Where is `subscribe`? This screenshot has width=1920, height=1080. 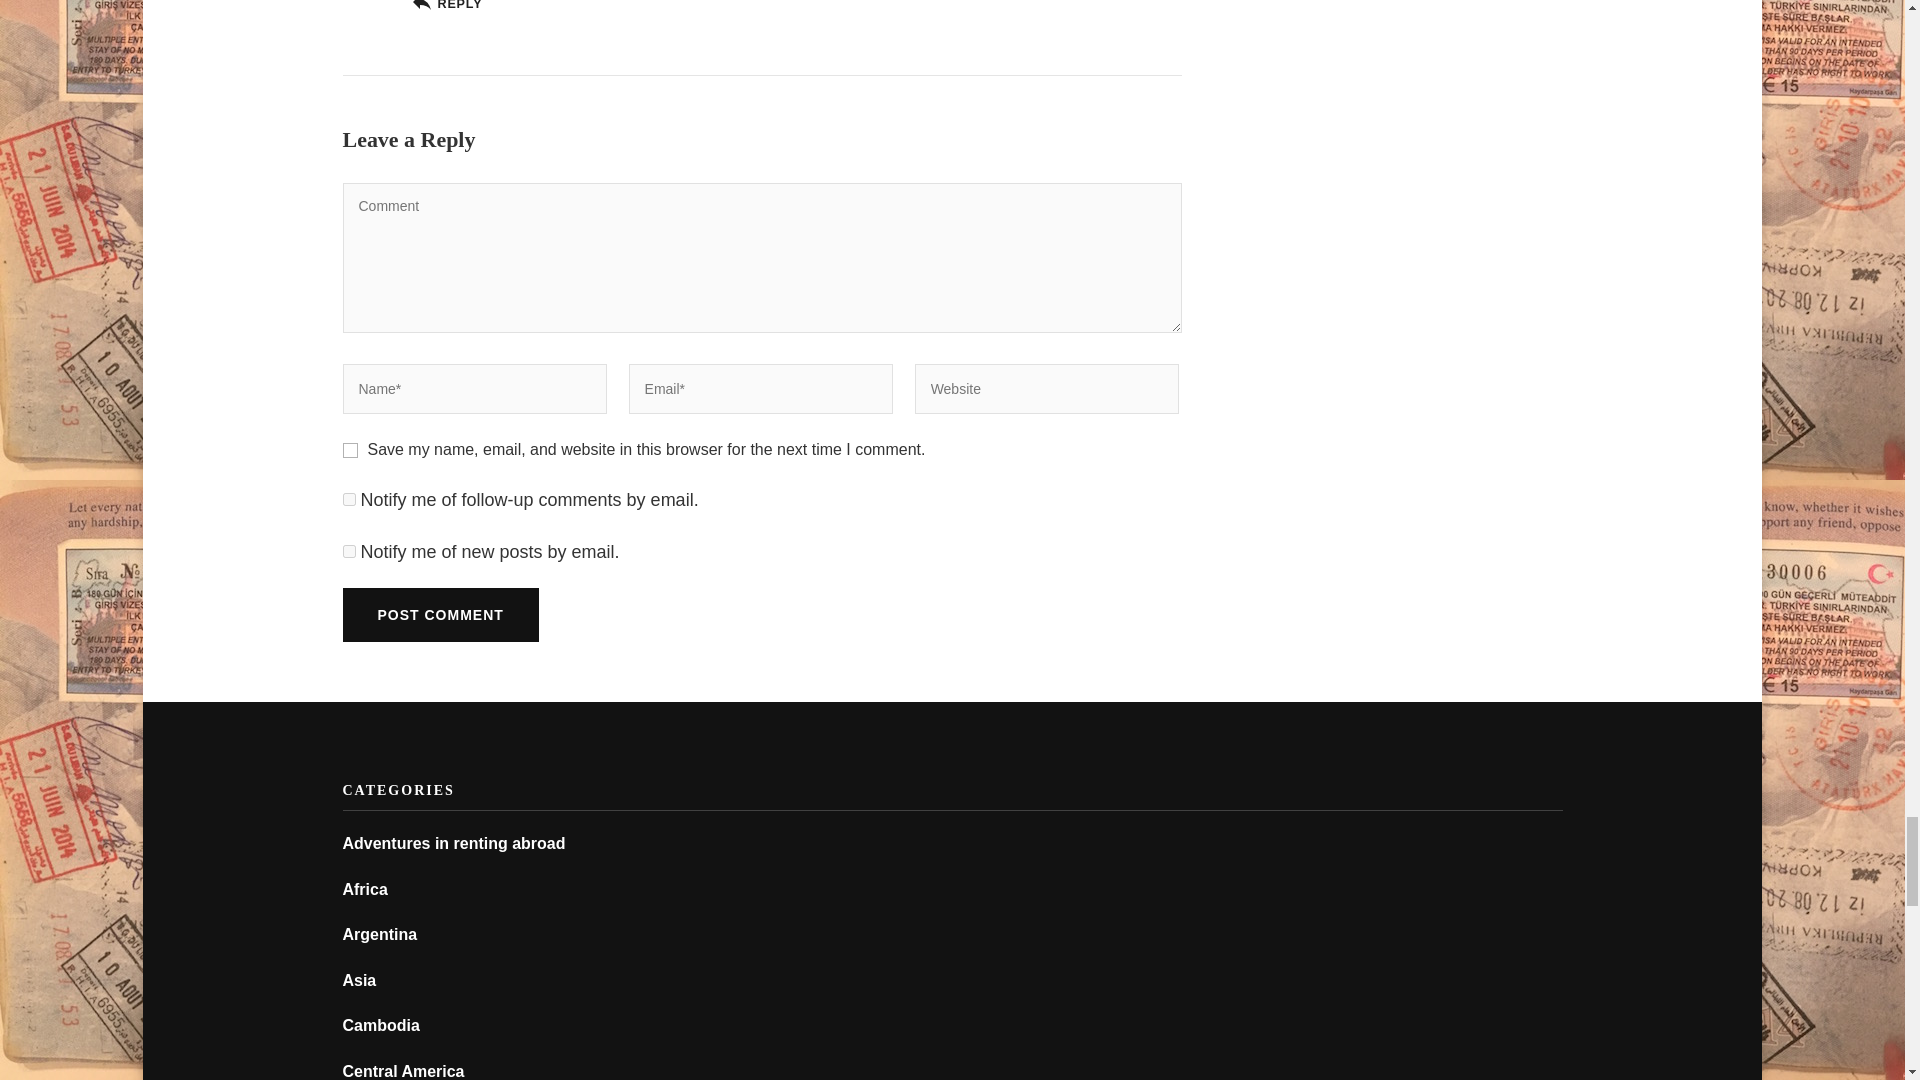 subscribe is located at coordinates (348, 499).